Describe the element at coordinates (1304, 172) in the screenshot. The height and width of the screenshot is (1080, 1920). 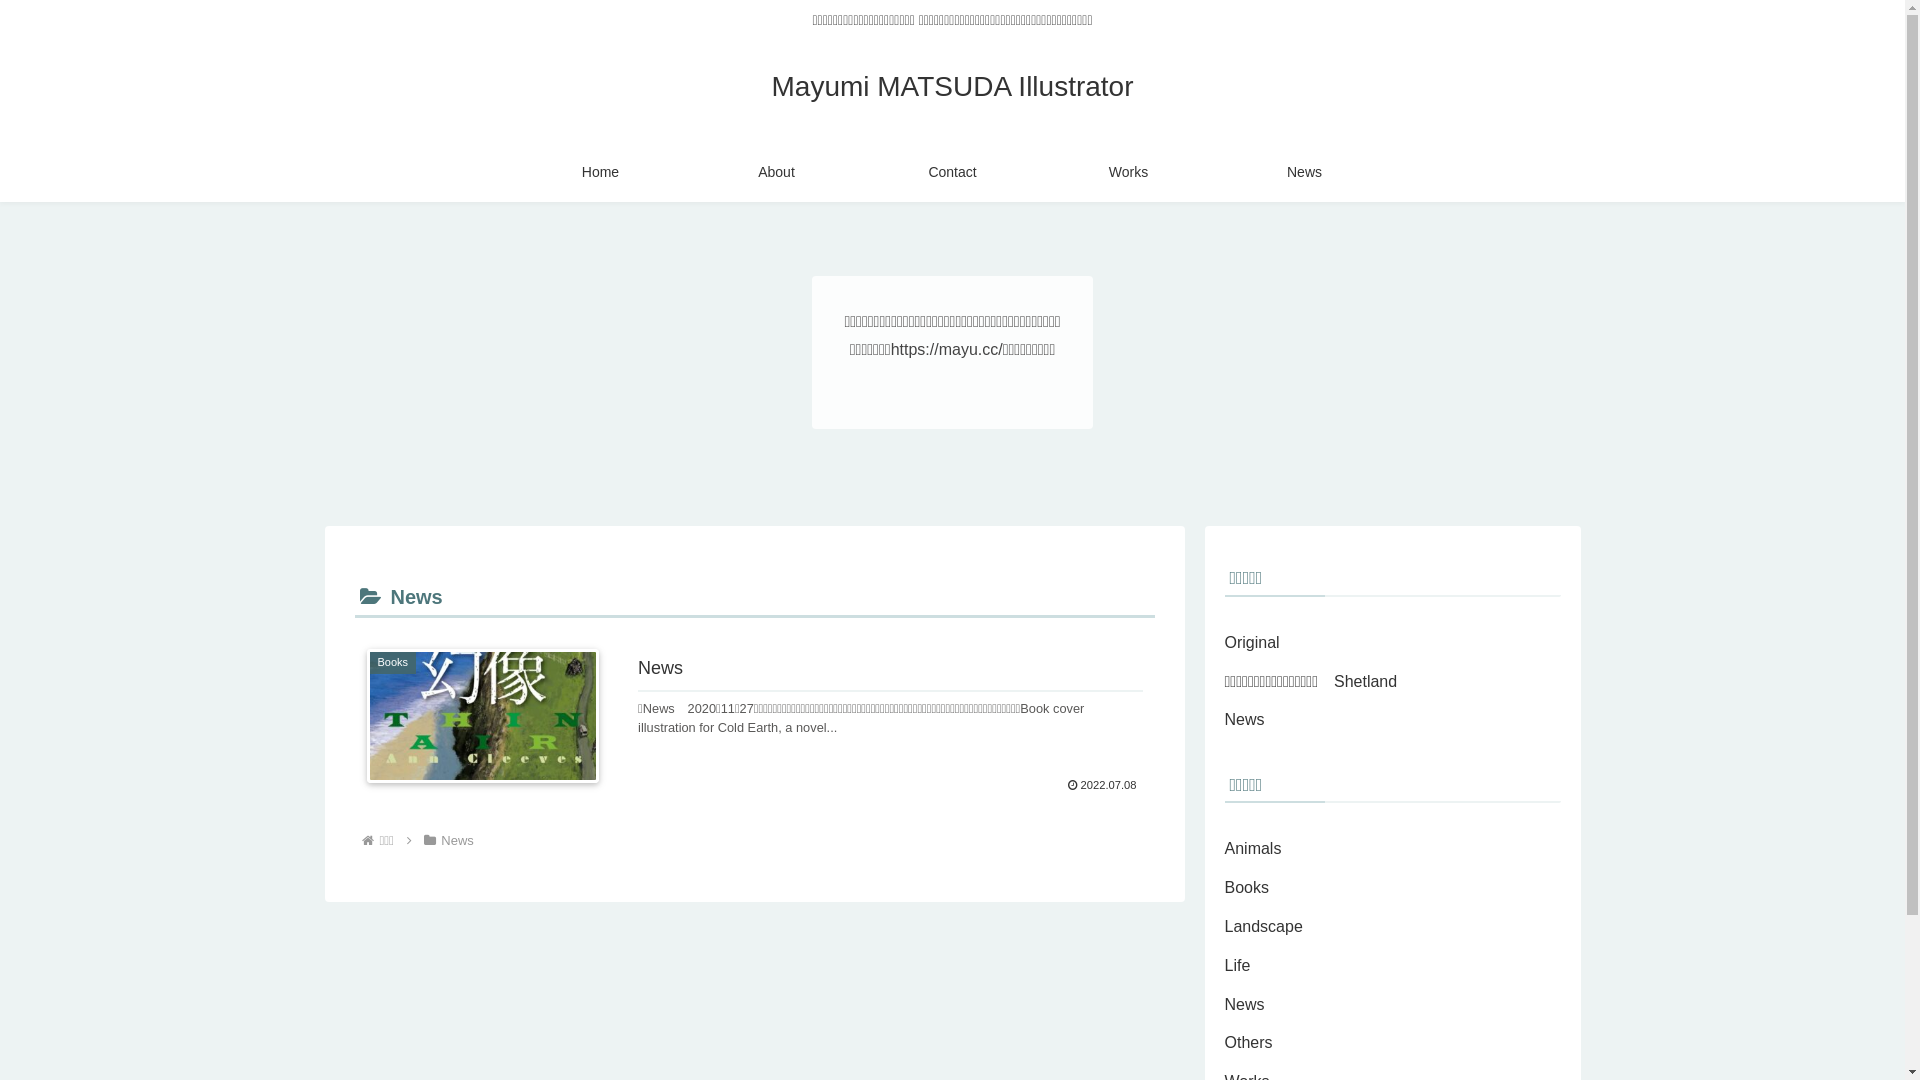
I see `News` at that location.